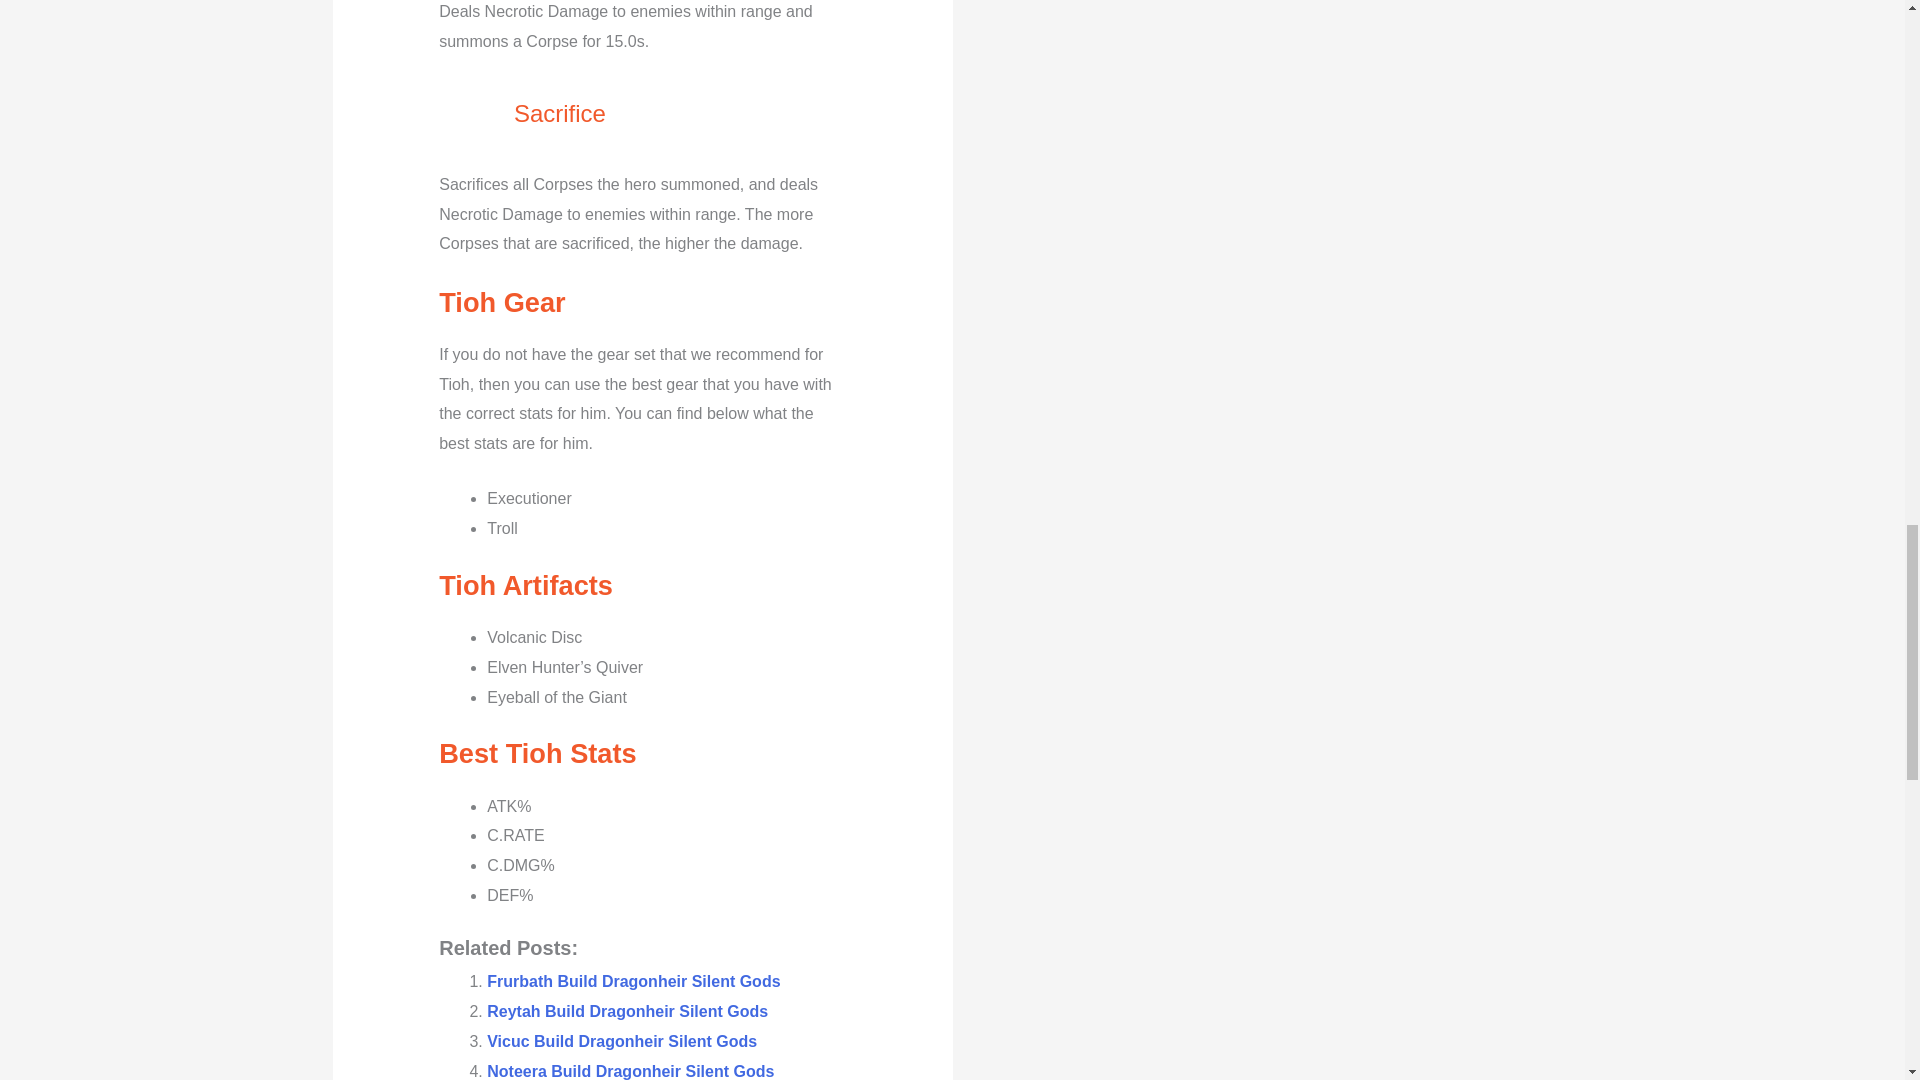 The height and width of the screenshot is (1080, 1920). Describe the element at coordinates (628, 1011) in the screenshot. I see `Reytah Build Dragonheir Silent Gods` at that location.